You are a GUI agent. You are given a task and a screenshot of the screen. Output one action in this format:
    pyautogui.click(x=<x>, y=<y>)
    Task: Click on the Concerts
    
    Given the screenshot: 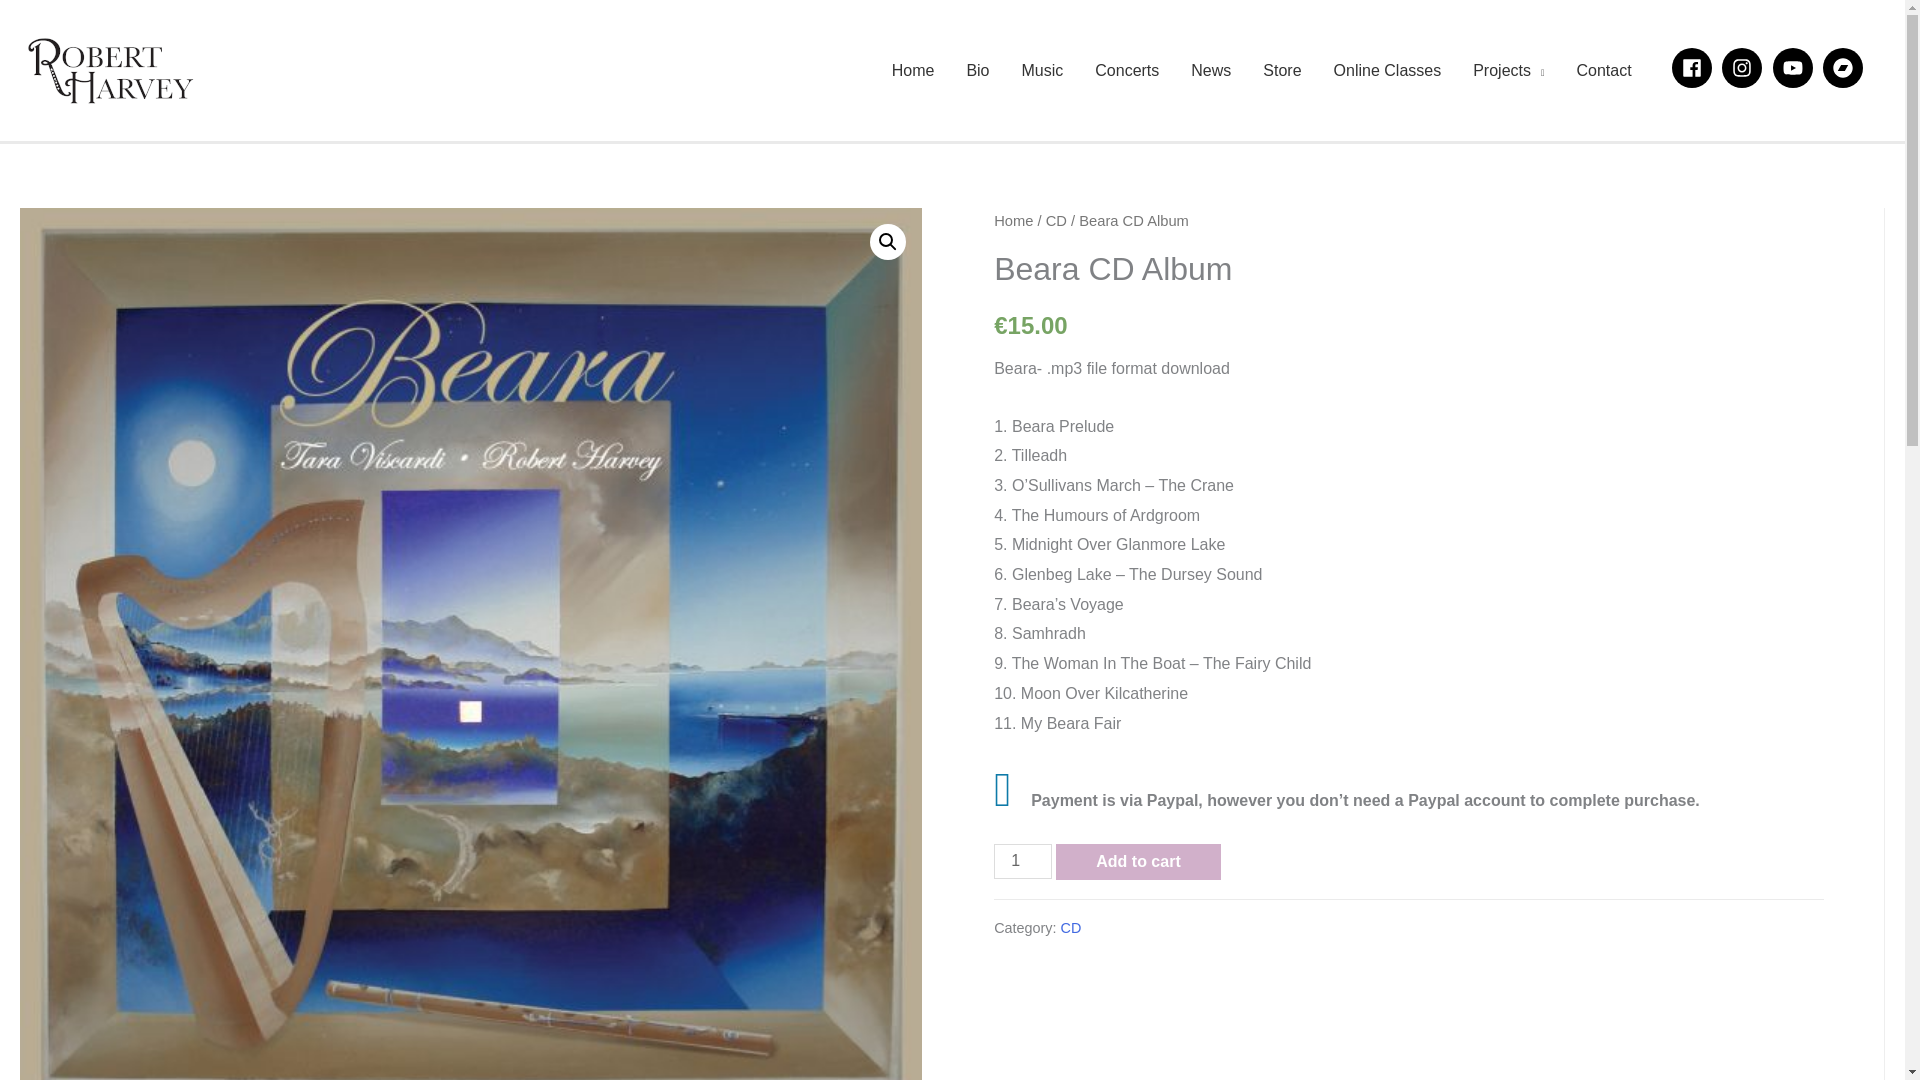 What is the action you would take?
    pyautogui.click(x=1127, y=69)
    